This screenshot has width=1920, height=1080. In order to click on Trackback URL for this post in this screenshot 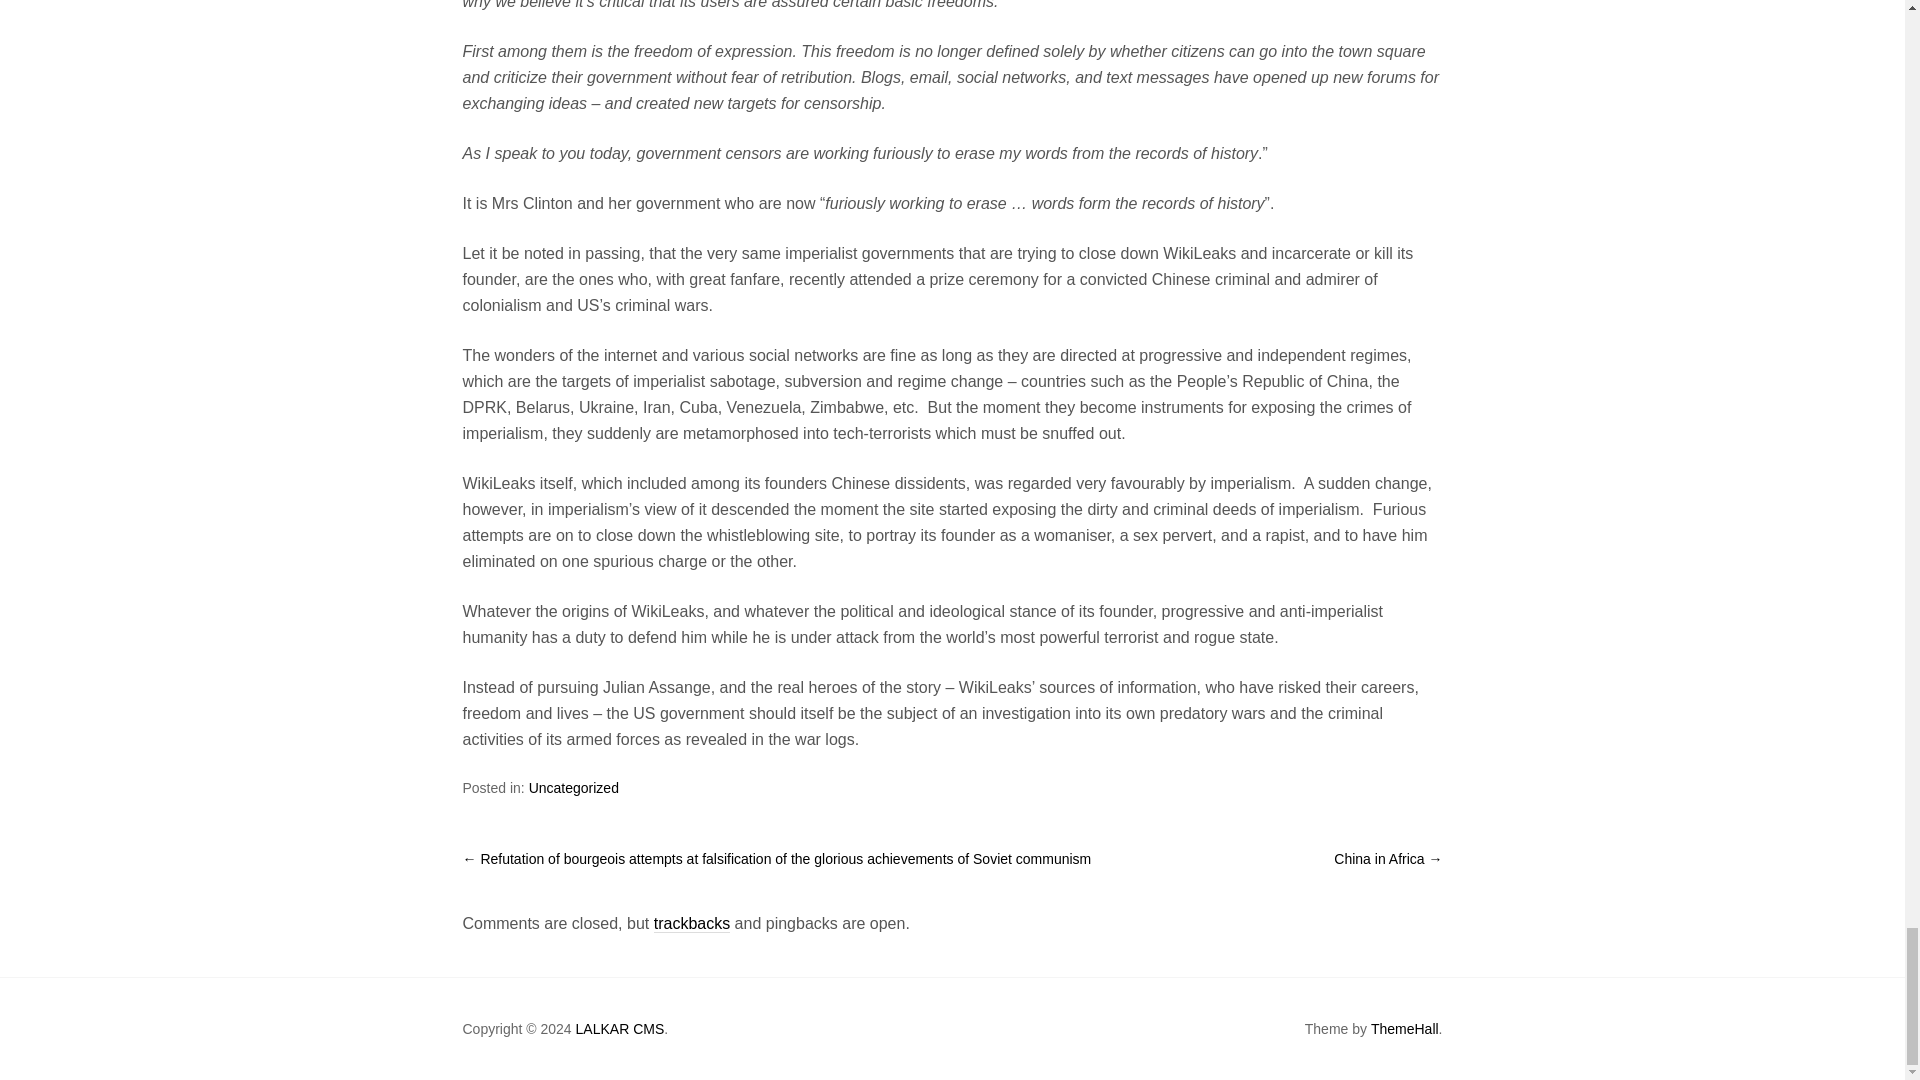, I will do `click(692, 924)`.